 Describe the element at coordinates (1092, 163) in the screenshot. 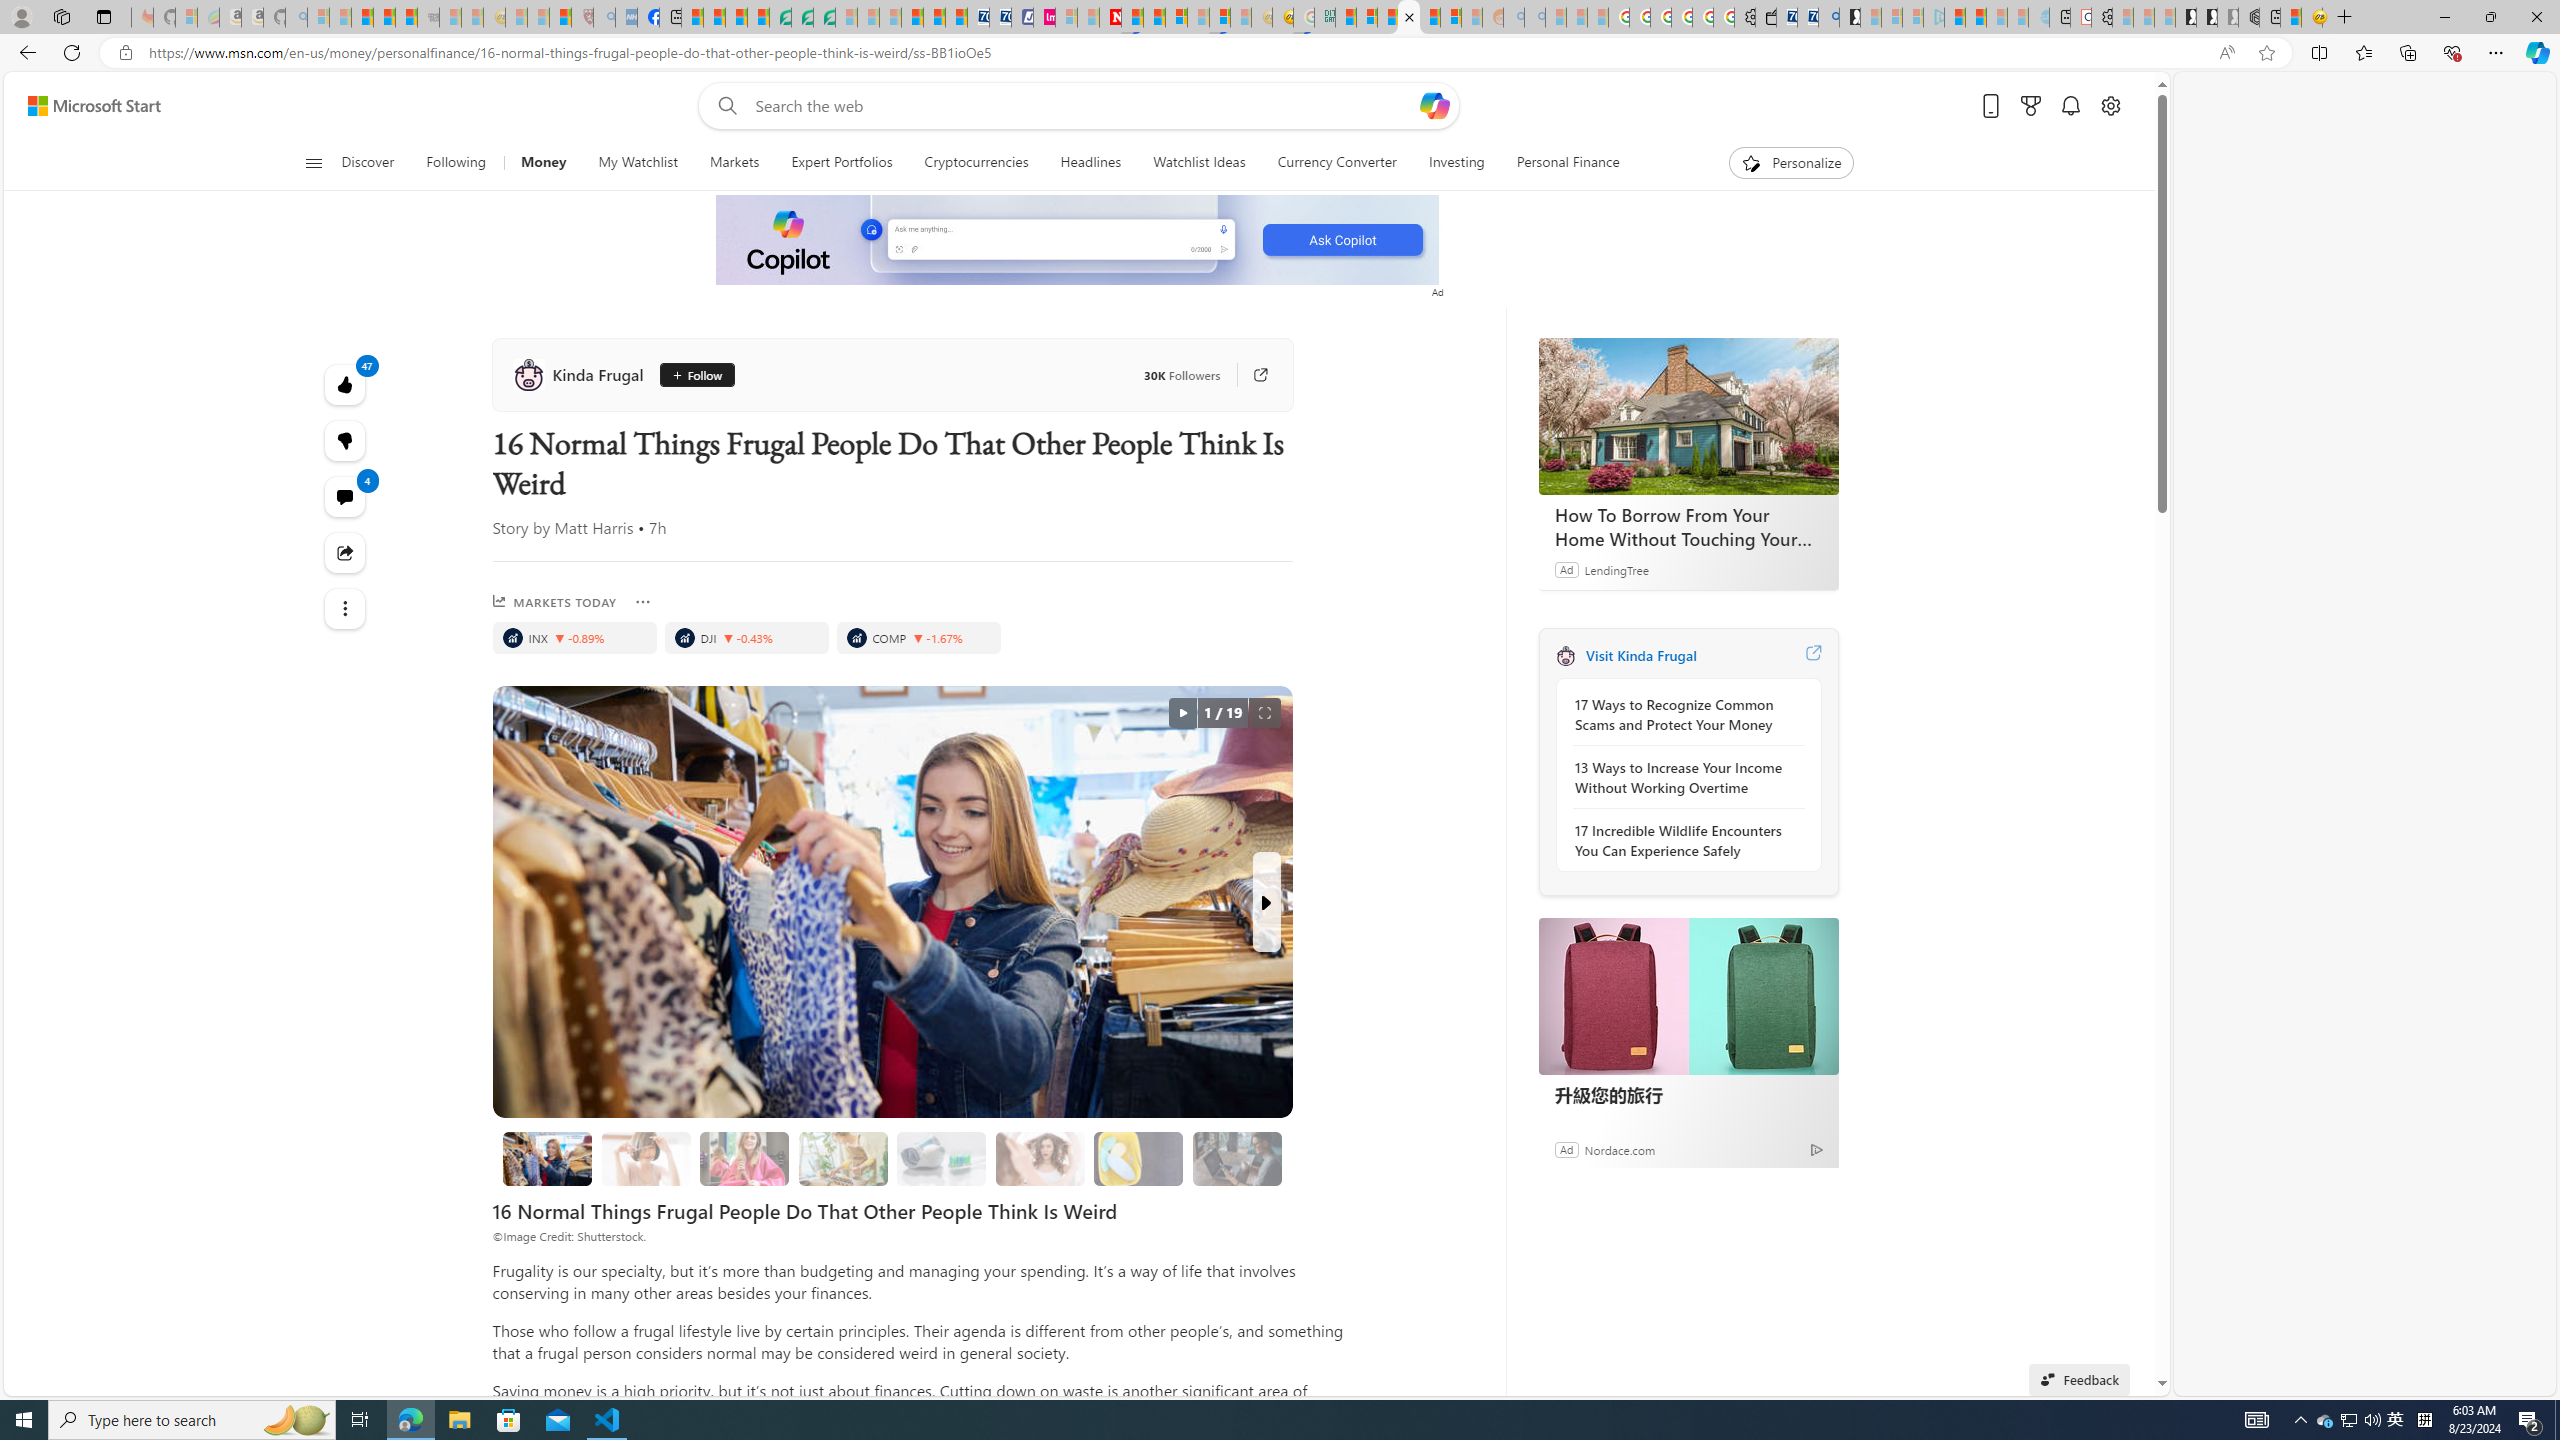

I see `Headlines` at that location.